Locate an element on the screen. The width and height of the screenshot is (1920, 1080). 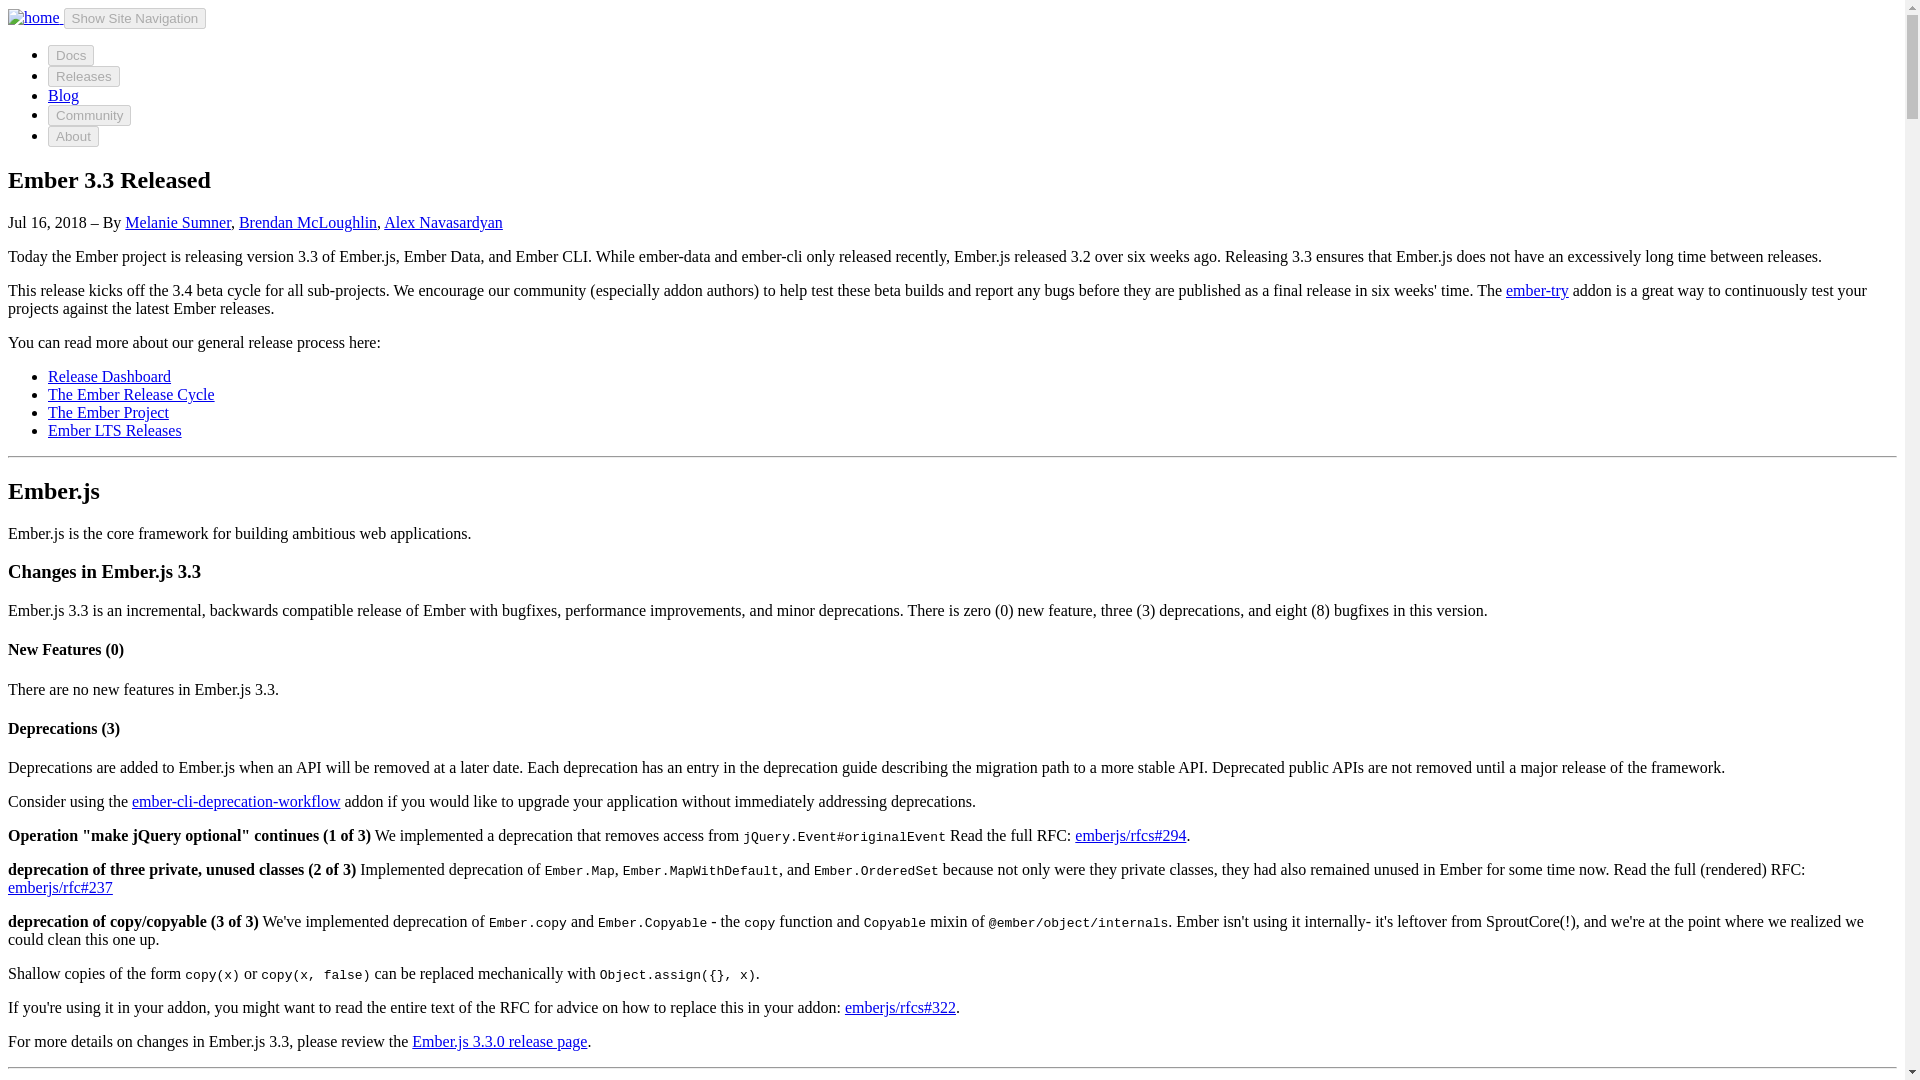
Releases is located at coordinates (84, 76).